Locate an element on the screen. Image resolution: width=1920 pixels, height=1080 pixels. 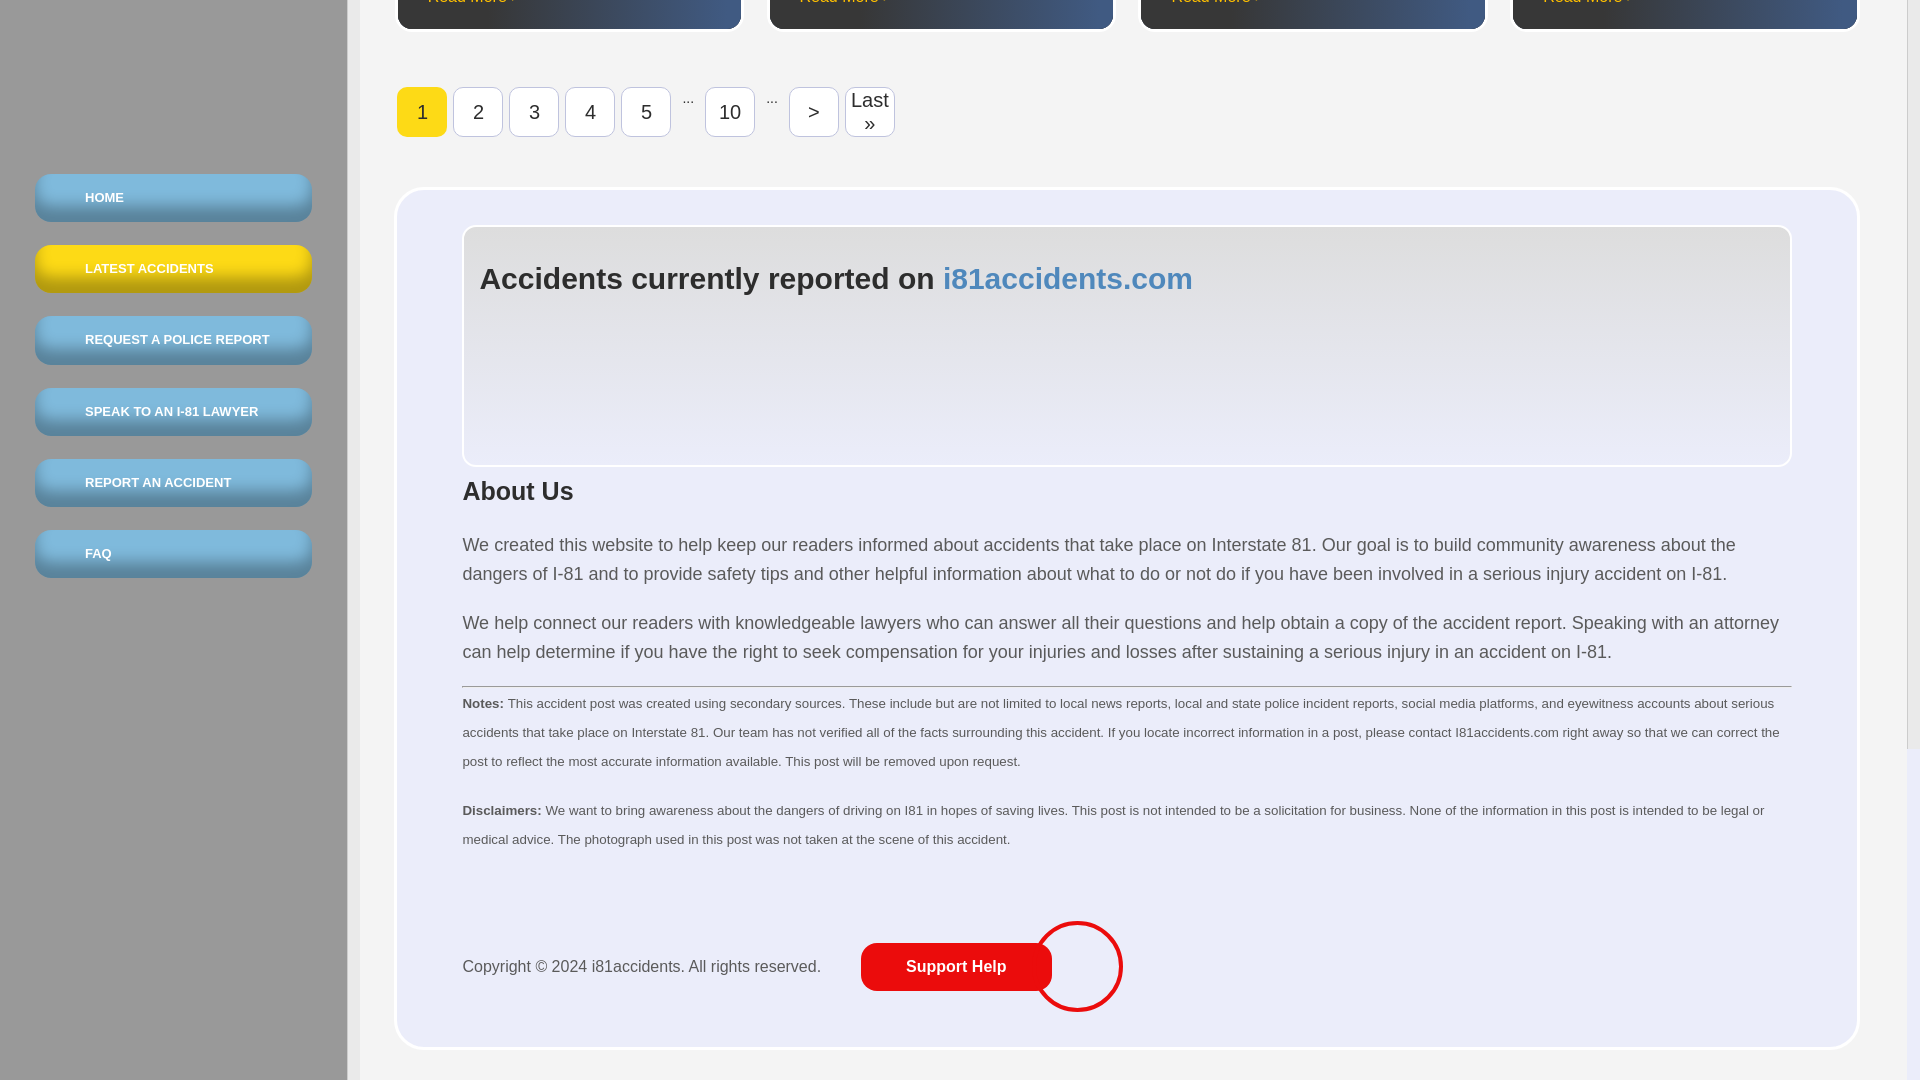
Page 3 is located at coordinates (533, 112).